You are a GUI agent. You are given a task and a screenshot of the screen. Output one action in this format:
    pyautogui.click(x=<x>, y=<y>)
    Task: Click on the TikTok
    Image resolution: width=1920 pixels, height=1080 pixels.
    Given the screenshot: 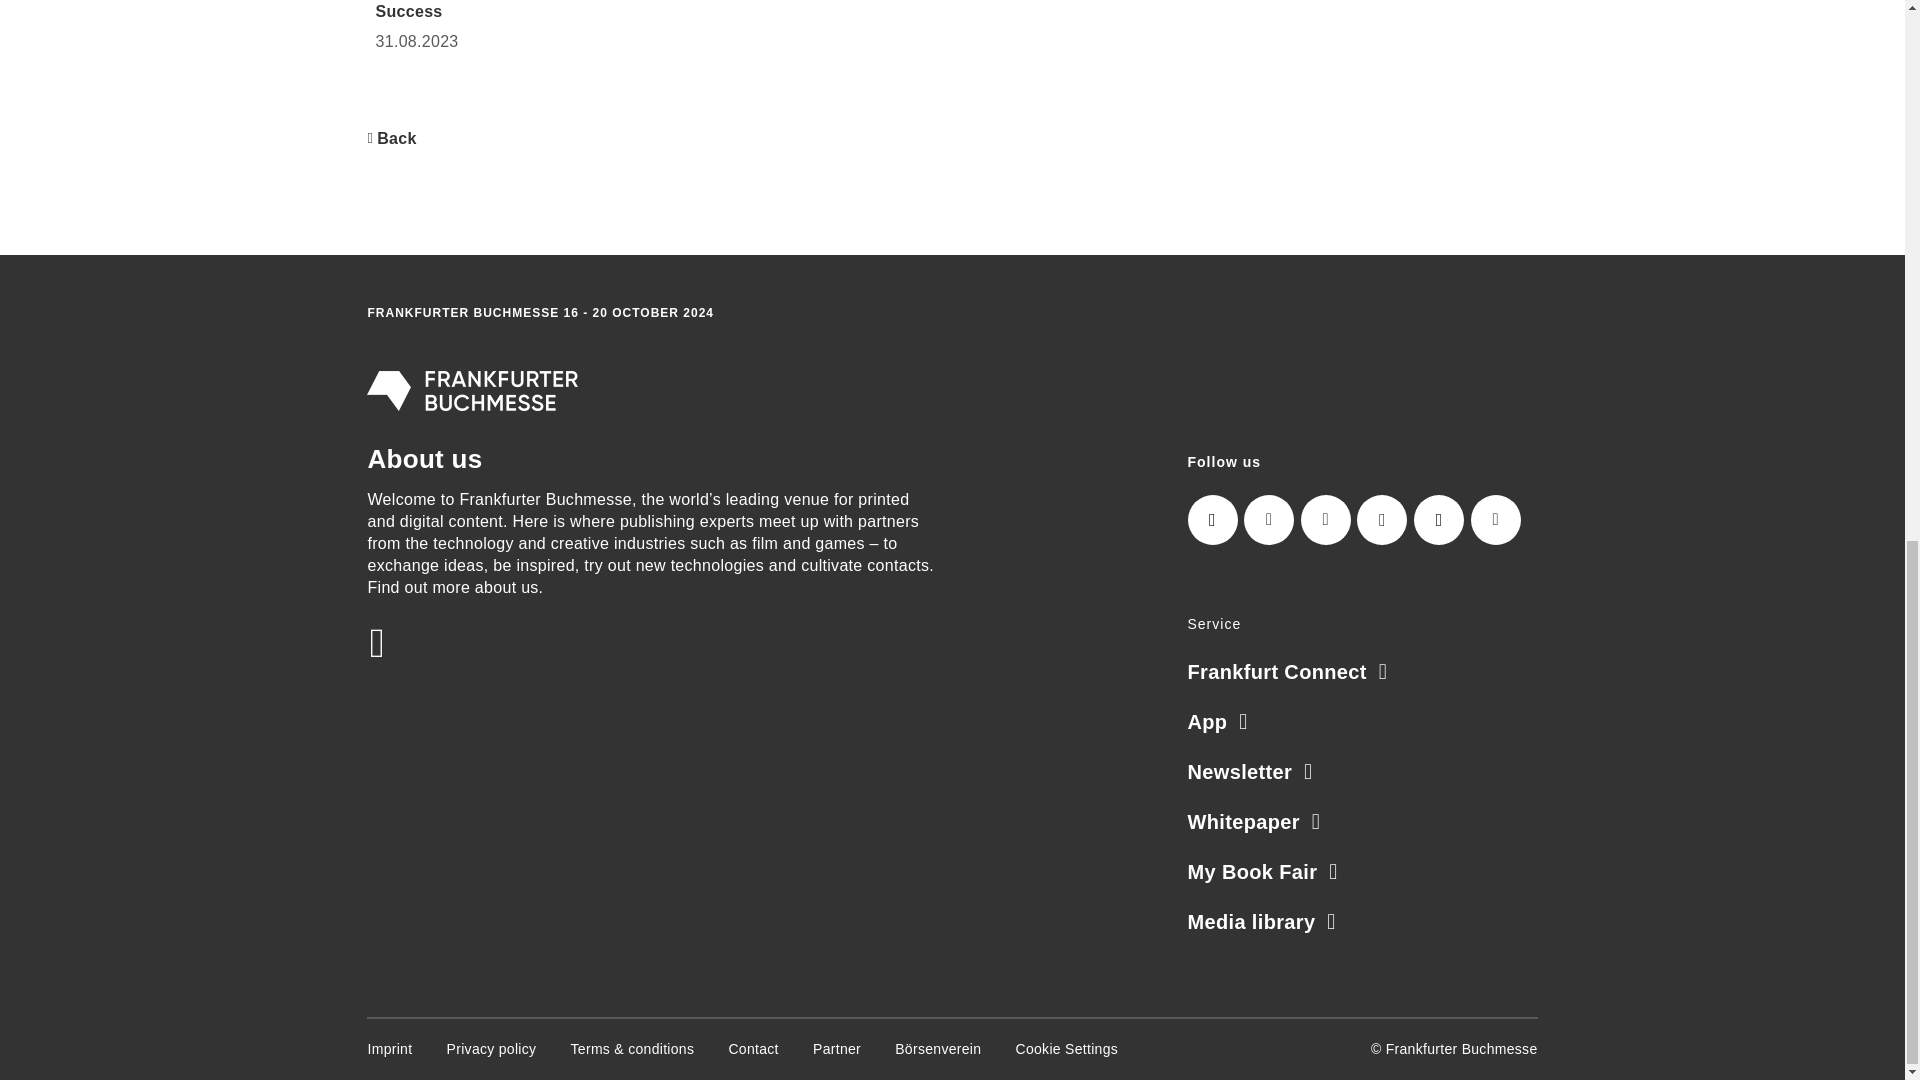 What is the action you would take?
    pyautogui.click(x=1438, y=520)
    